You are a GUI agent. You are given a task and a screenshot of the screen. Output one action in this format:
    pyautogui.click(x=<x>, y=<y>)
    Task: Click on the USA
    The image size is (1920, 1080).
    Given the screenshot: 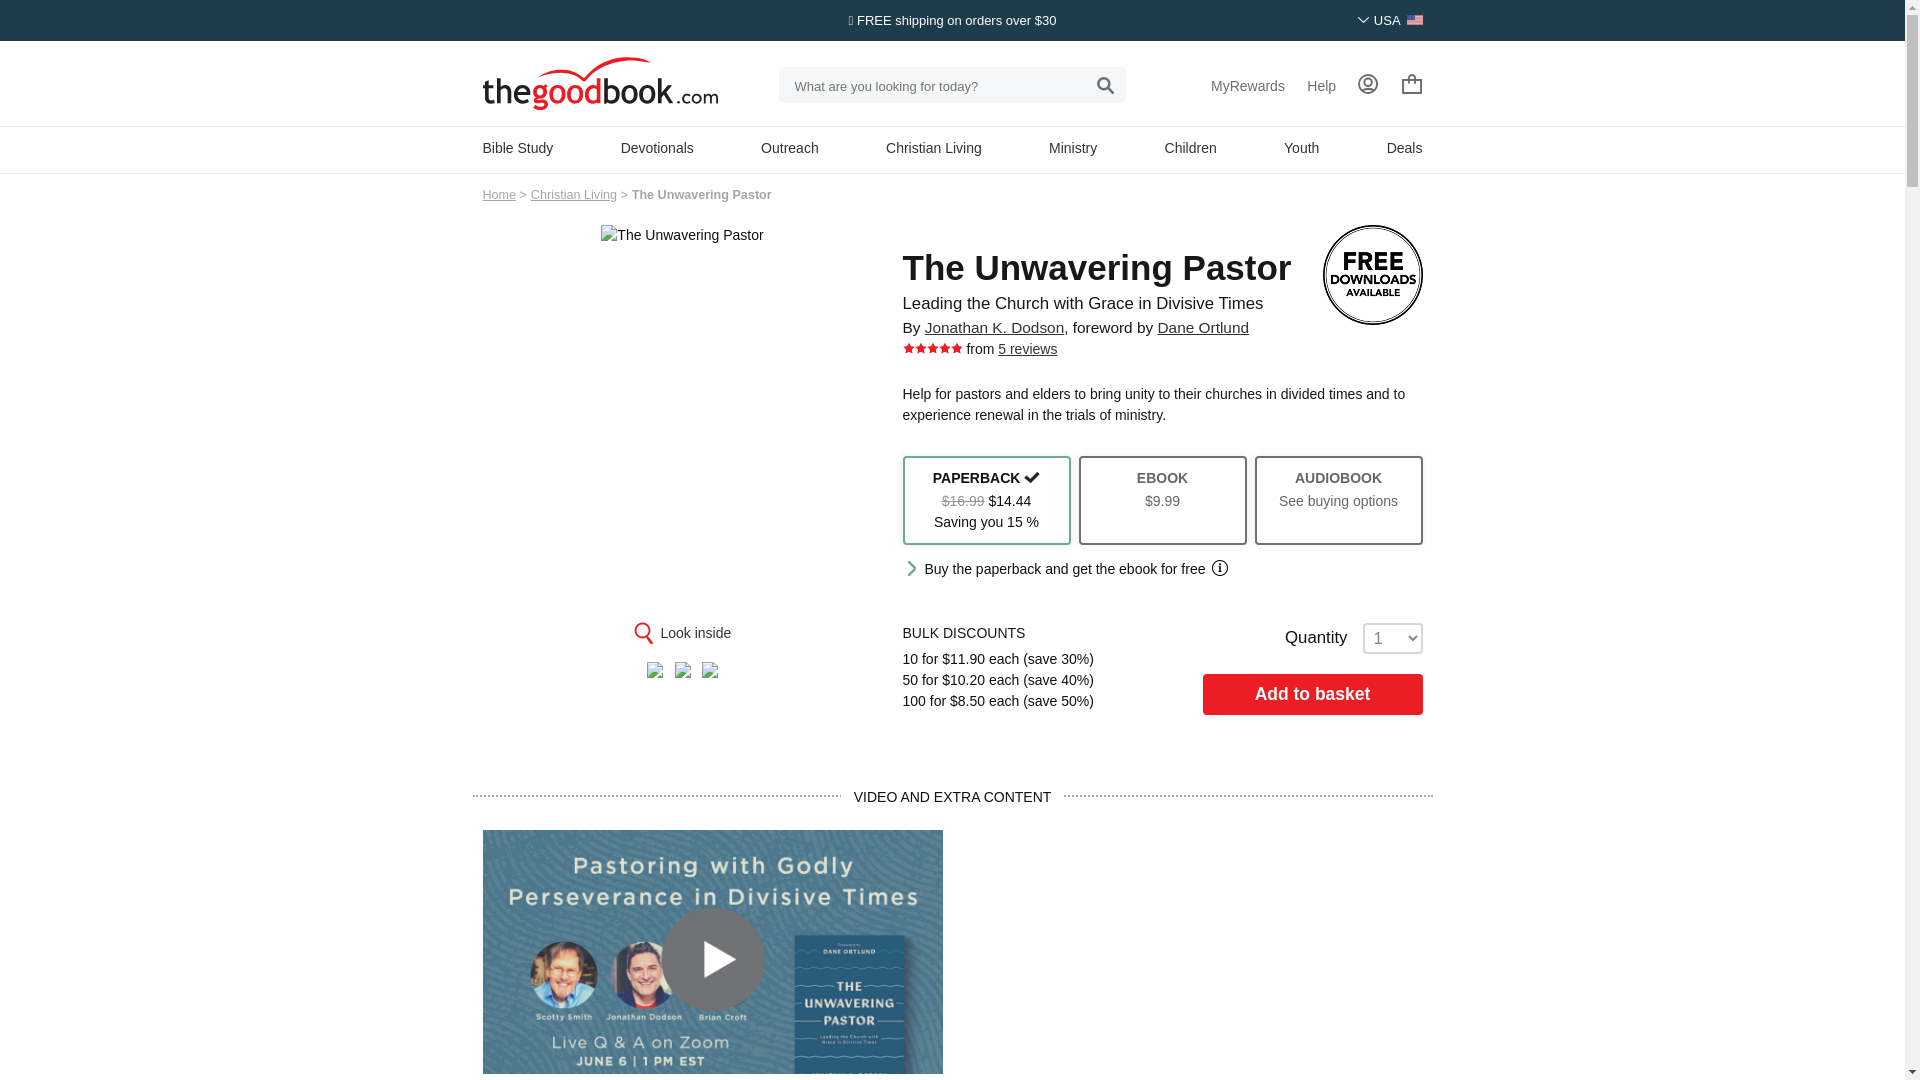 What is the action you would take?
    pyautogui.click(x=1390, y=20)
    